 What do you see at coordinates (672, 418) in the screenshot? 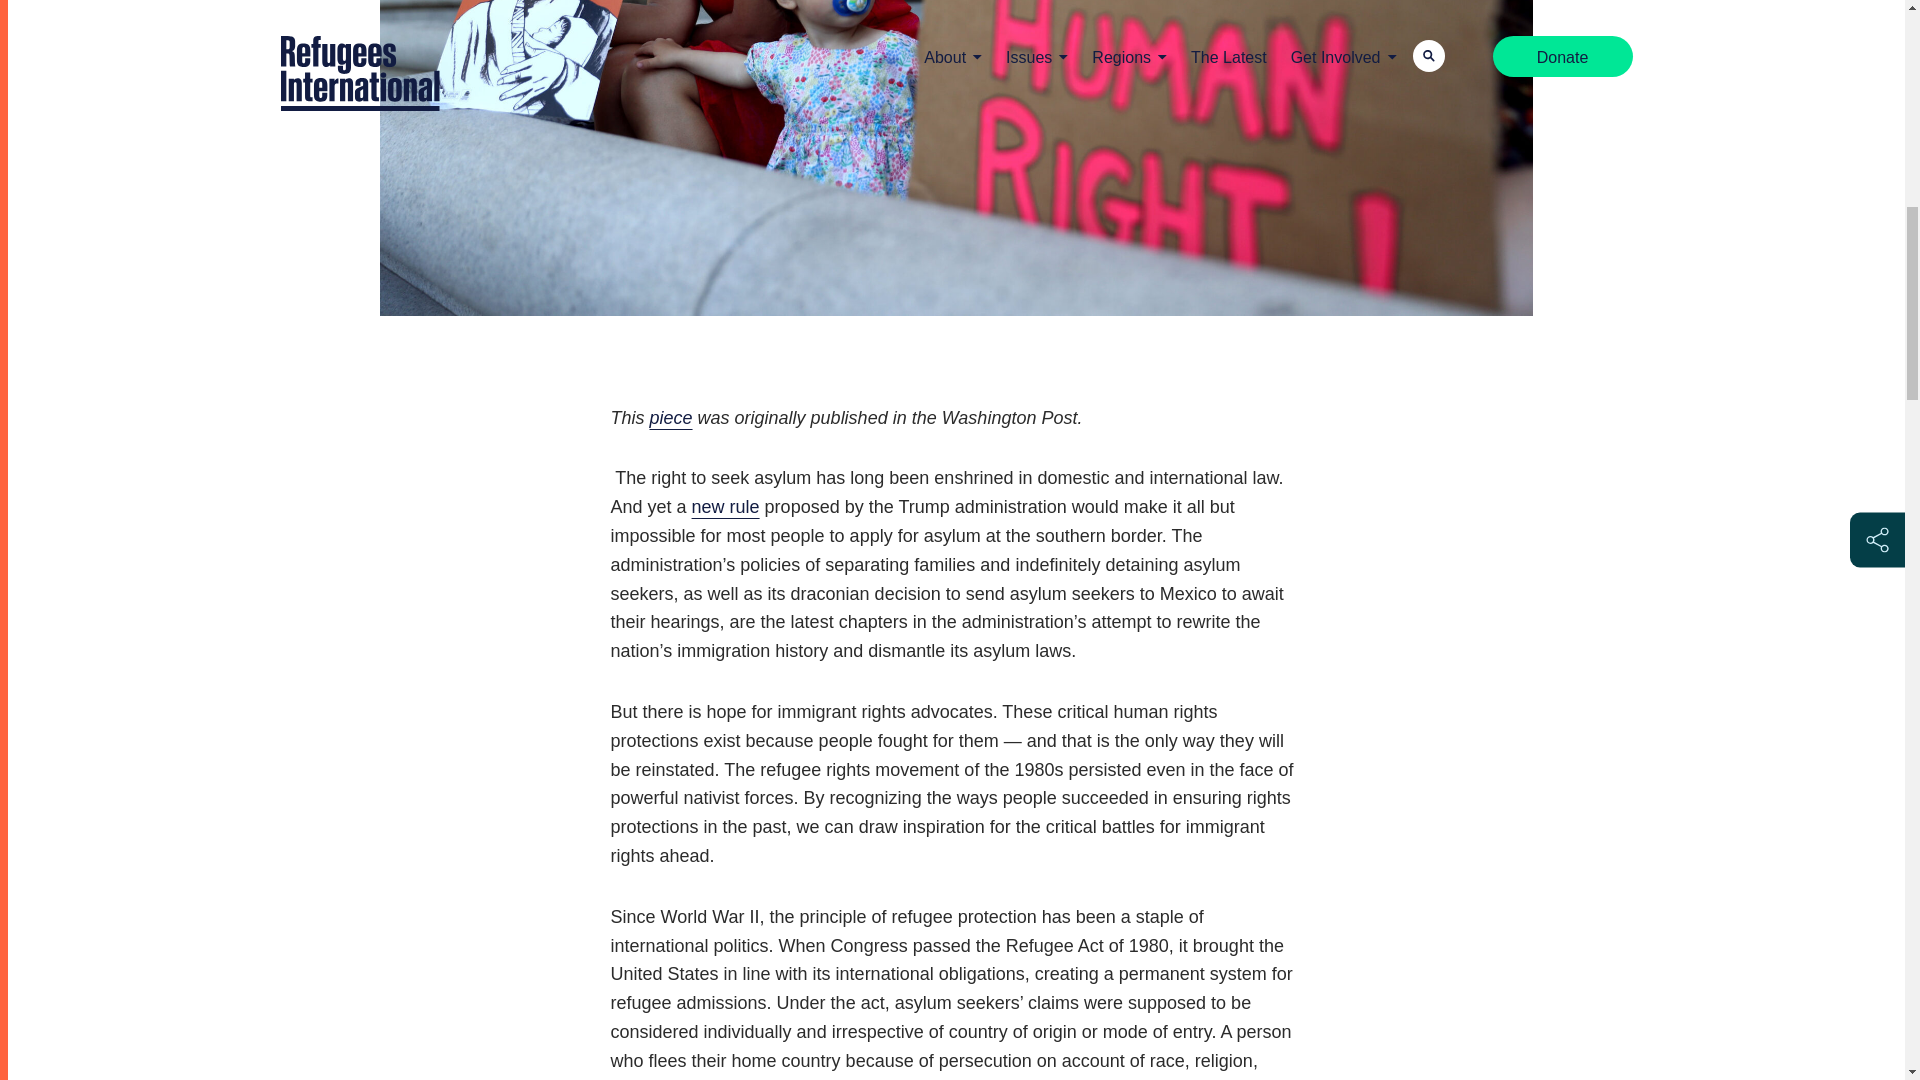
I see `piece` at bounding box center [672, 418].